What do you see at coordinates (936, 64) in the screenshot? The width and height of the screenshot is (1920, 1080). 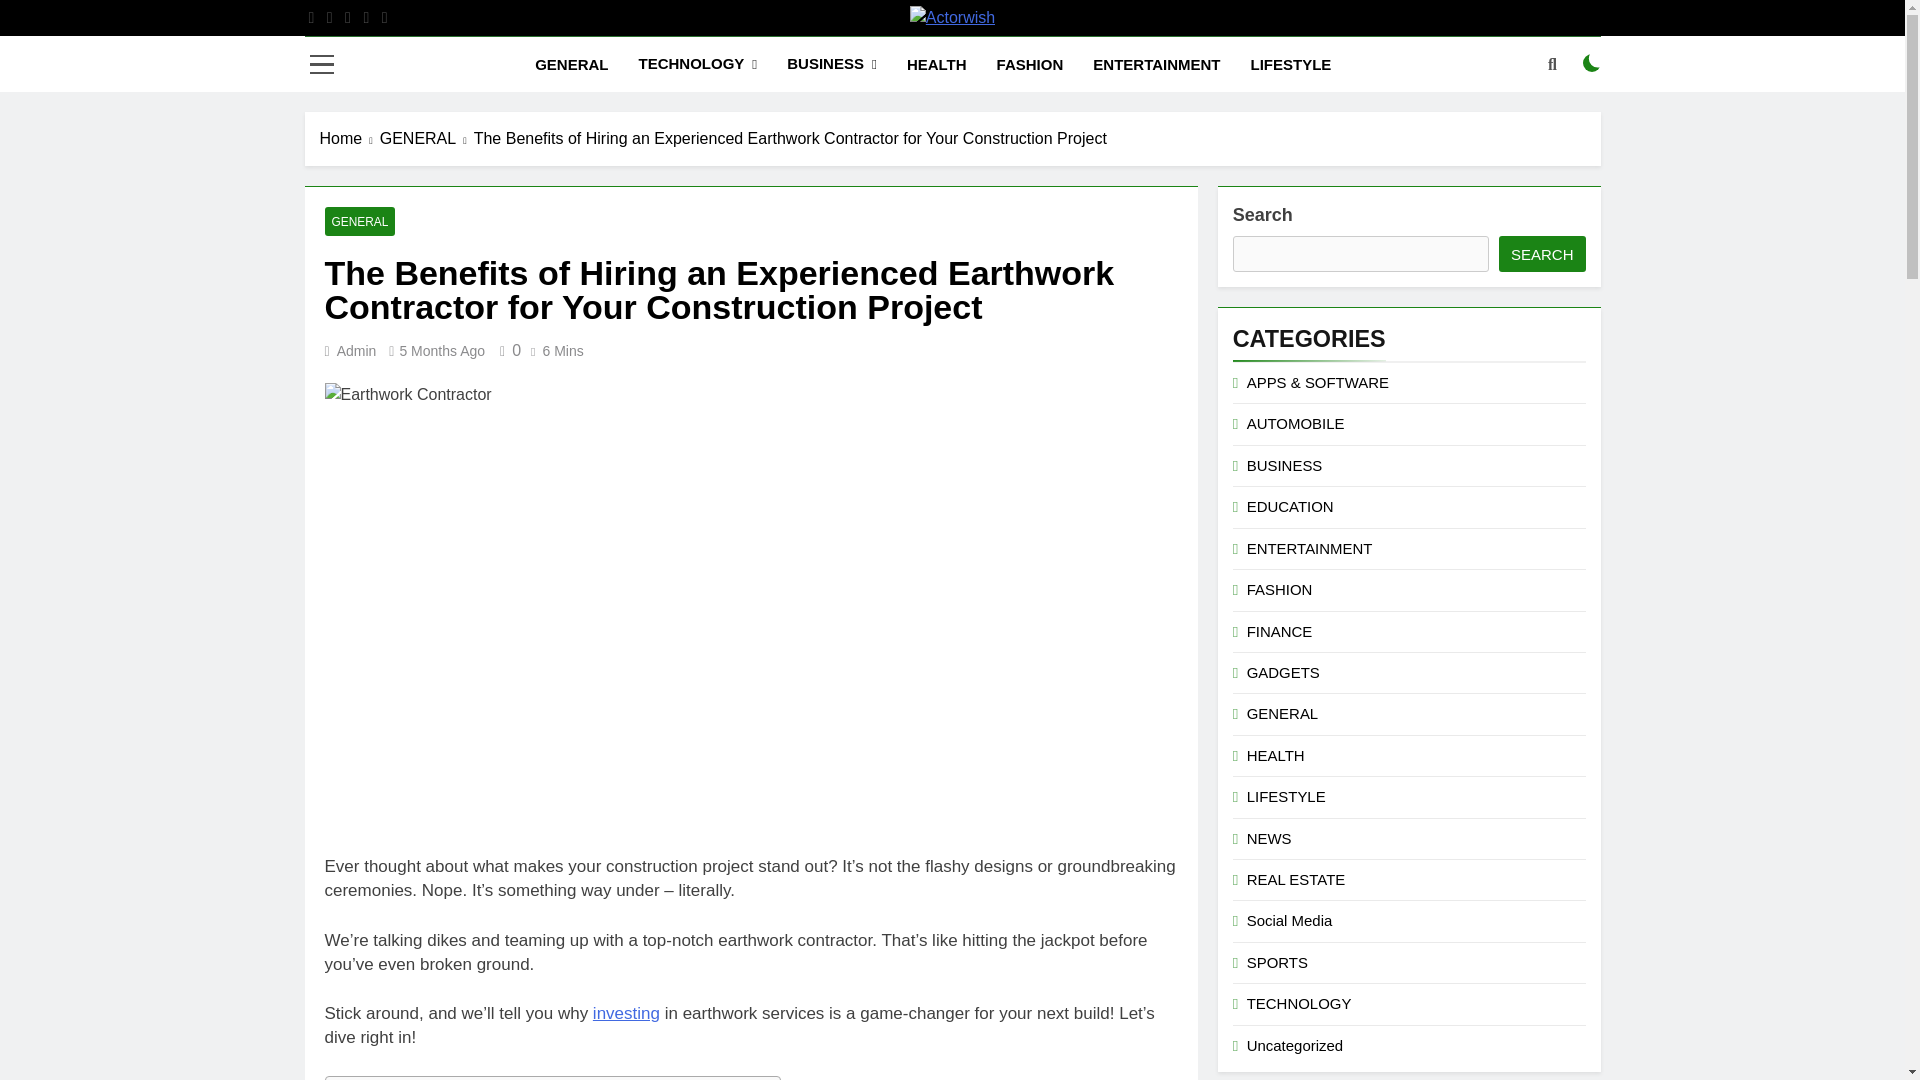 I see `HEALTH` at bounding box center [936, 64].